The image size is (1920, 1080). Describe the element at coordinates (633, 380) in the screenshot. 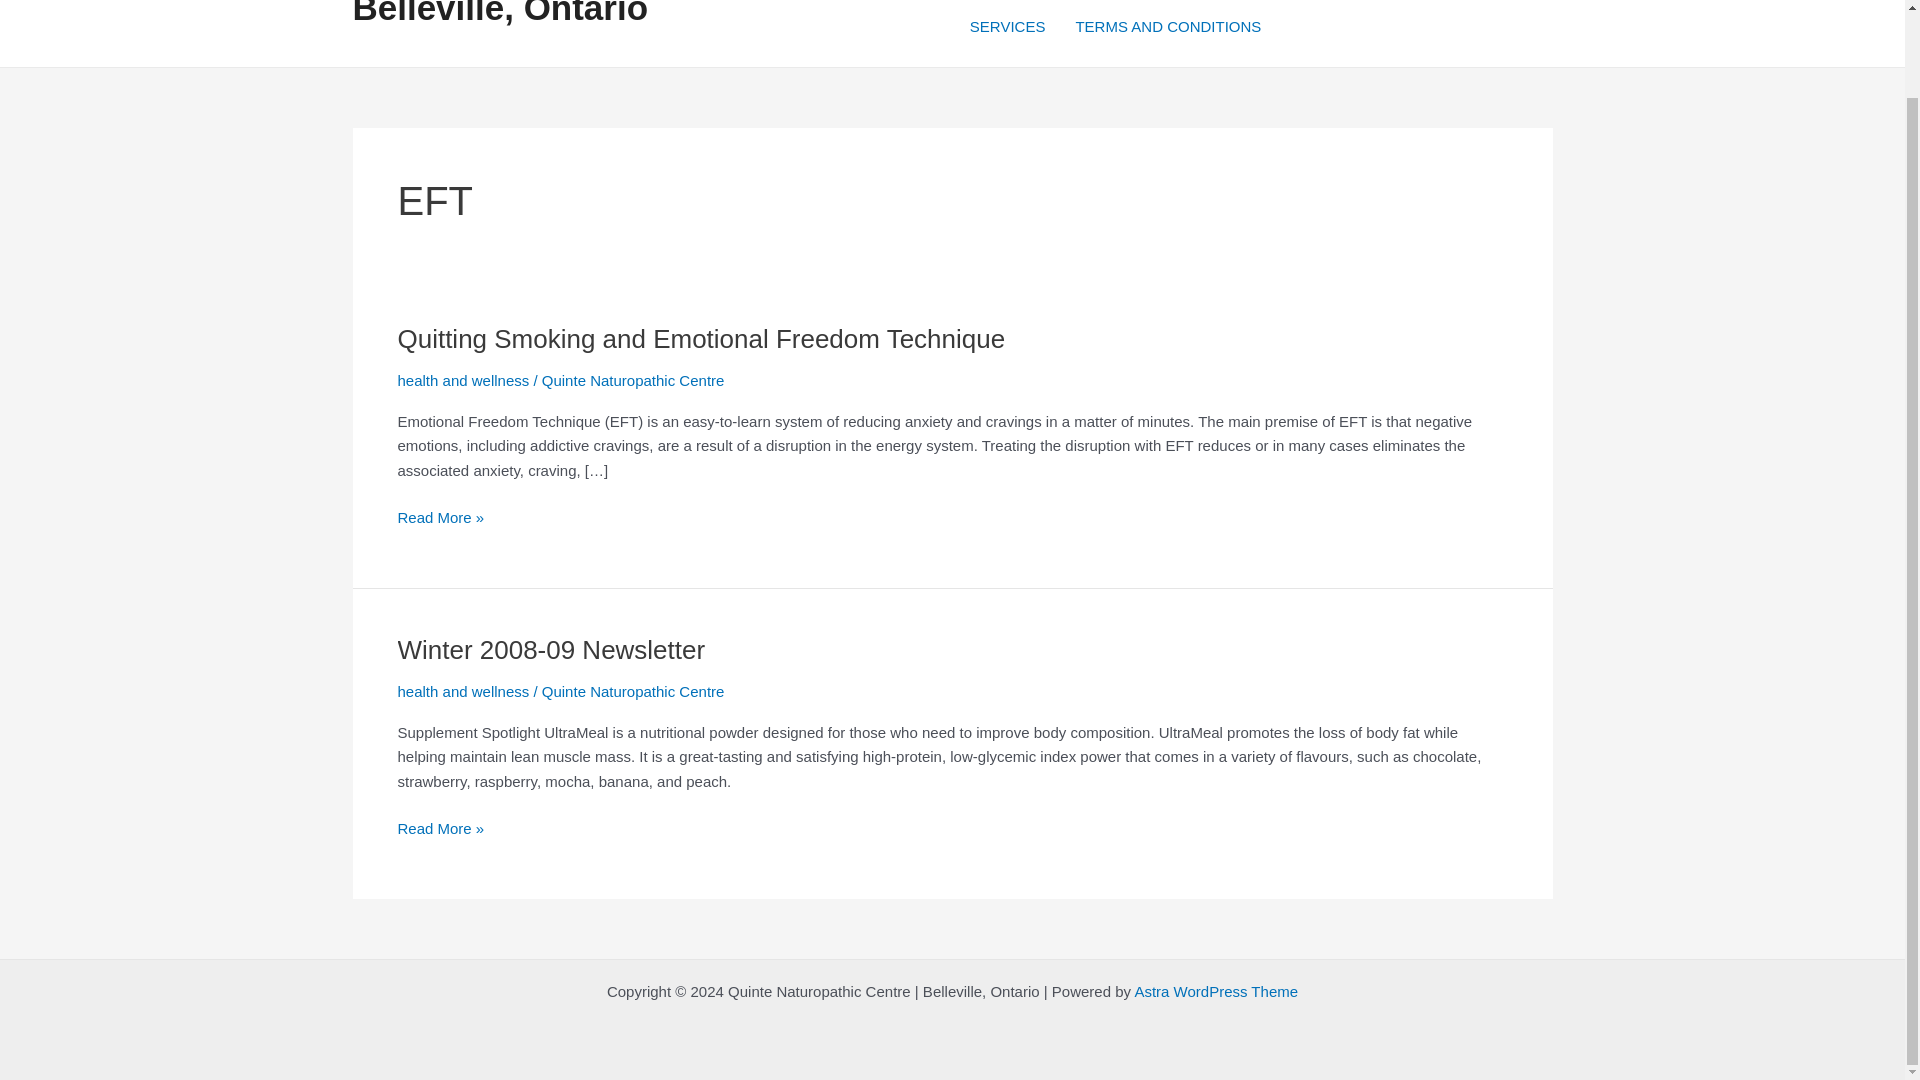

I see `Quinte Naturopathic Centre` at that location.